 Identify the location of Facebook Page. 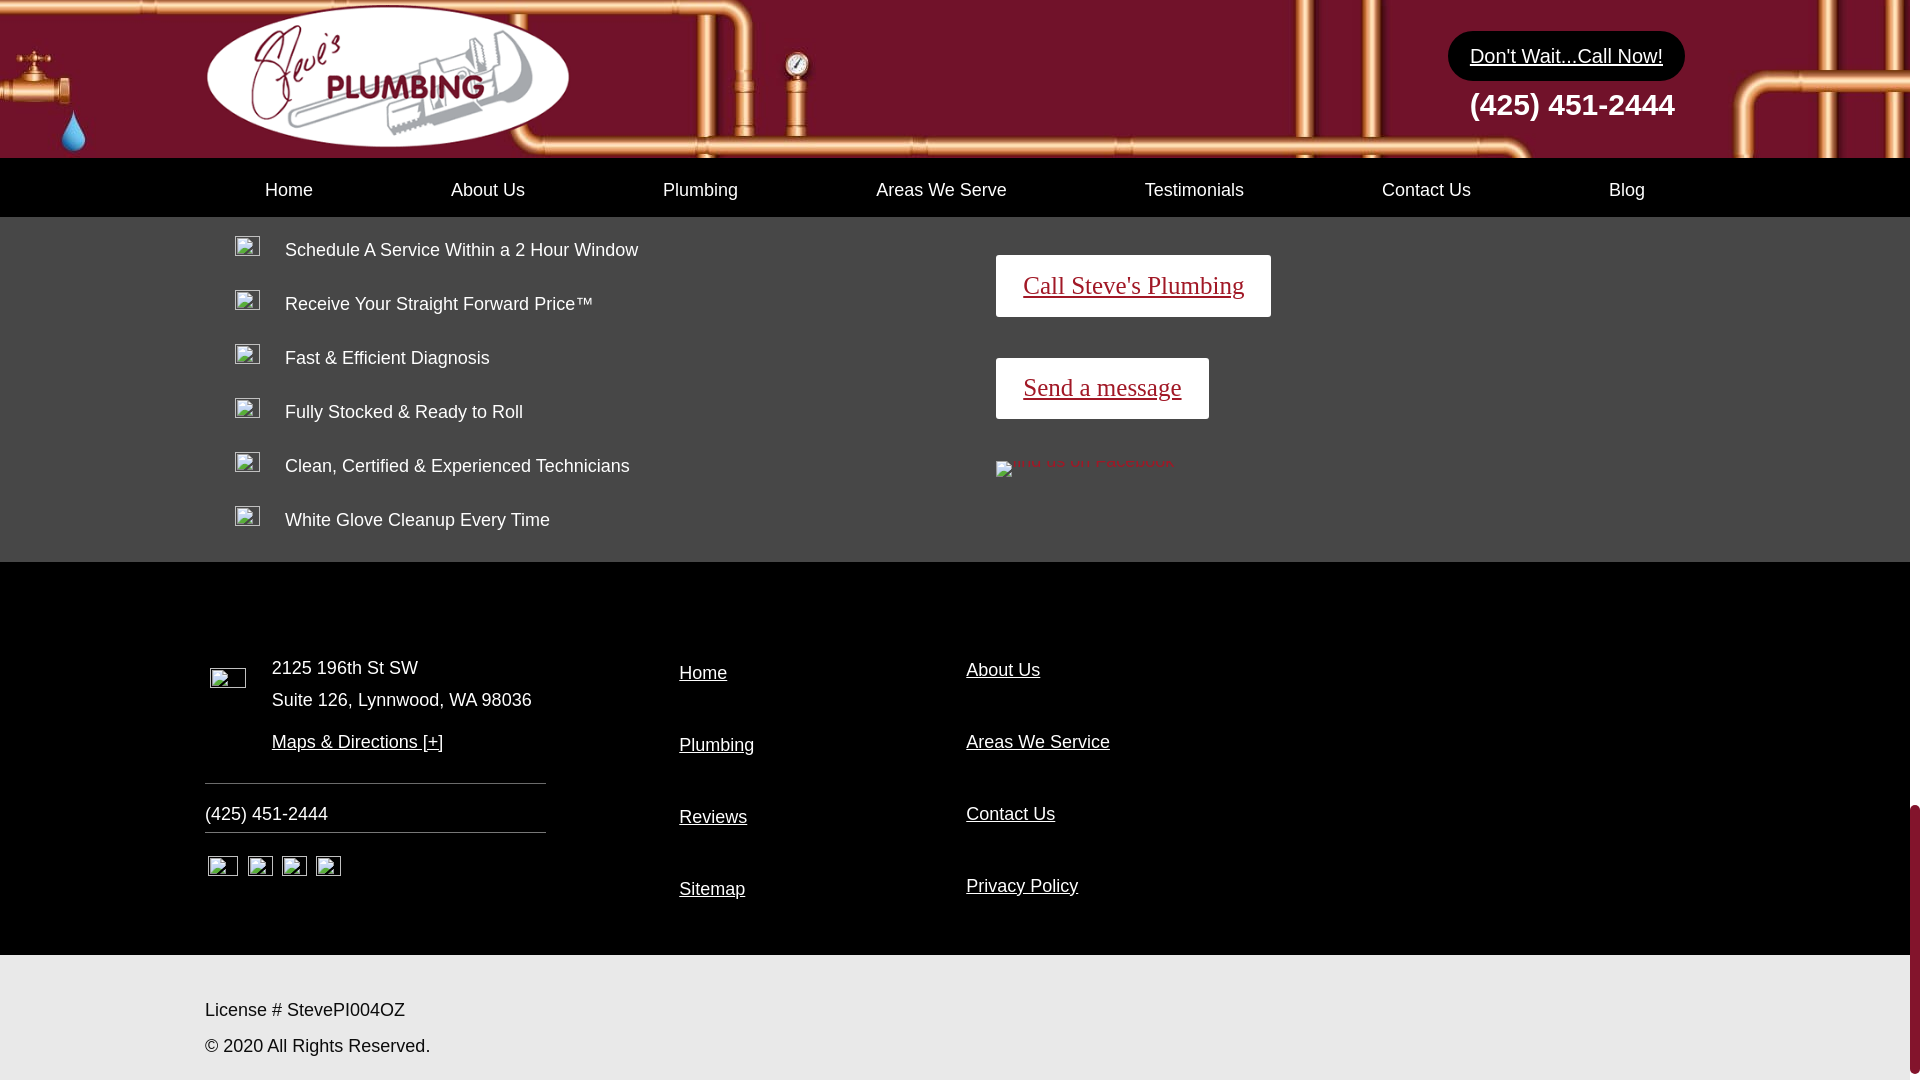
(294, 870).